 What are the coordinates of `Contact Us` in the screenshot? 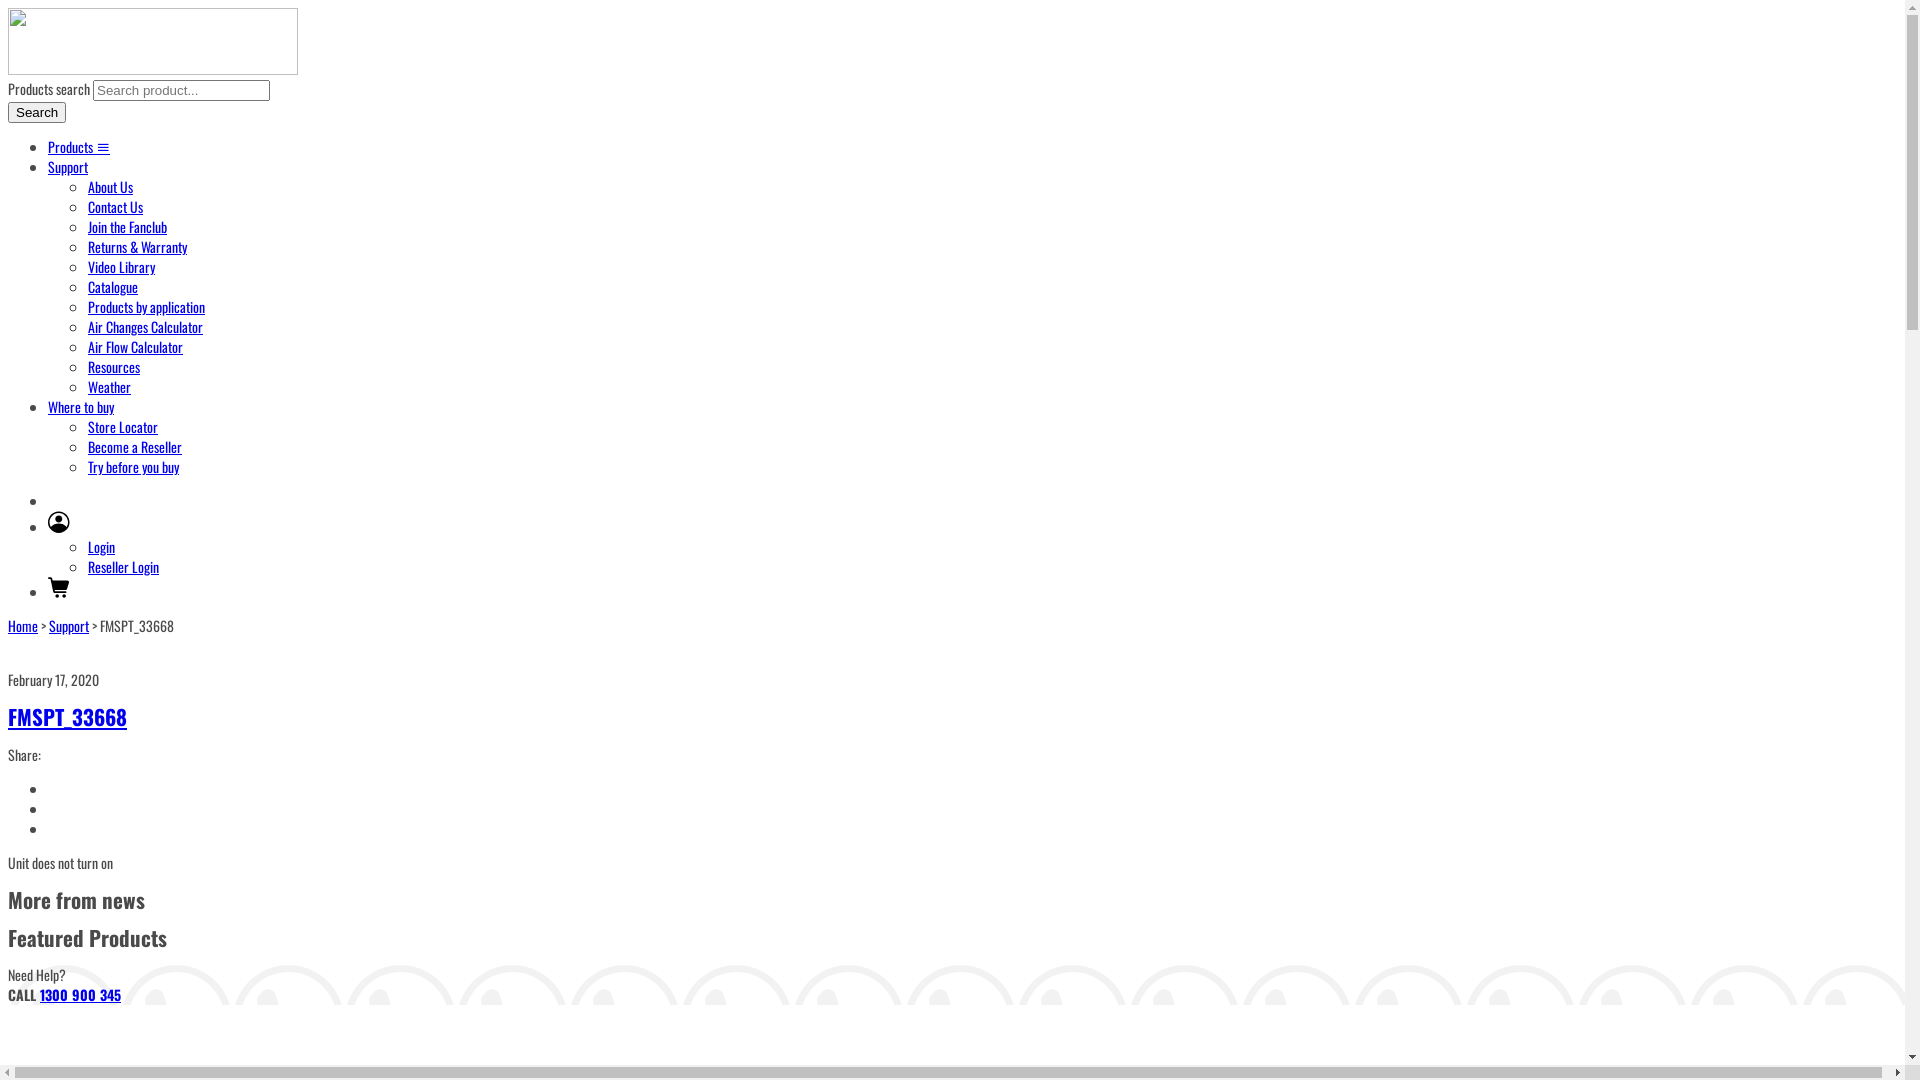 It's located at (116, 206).